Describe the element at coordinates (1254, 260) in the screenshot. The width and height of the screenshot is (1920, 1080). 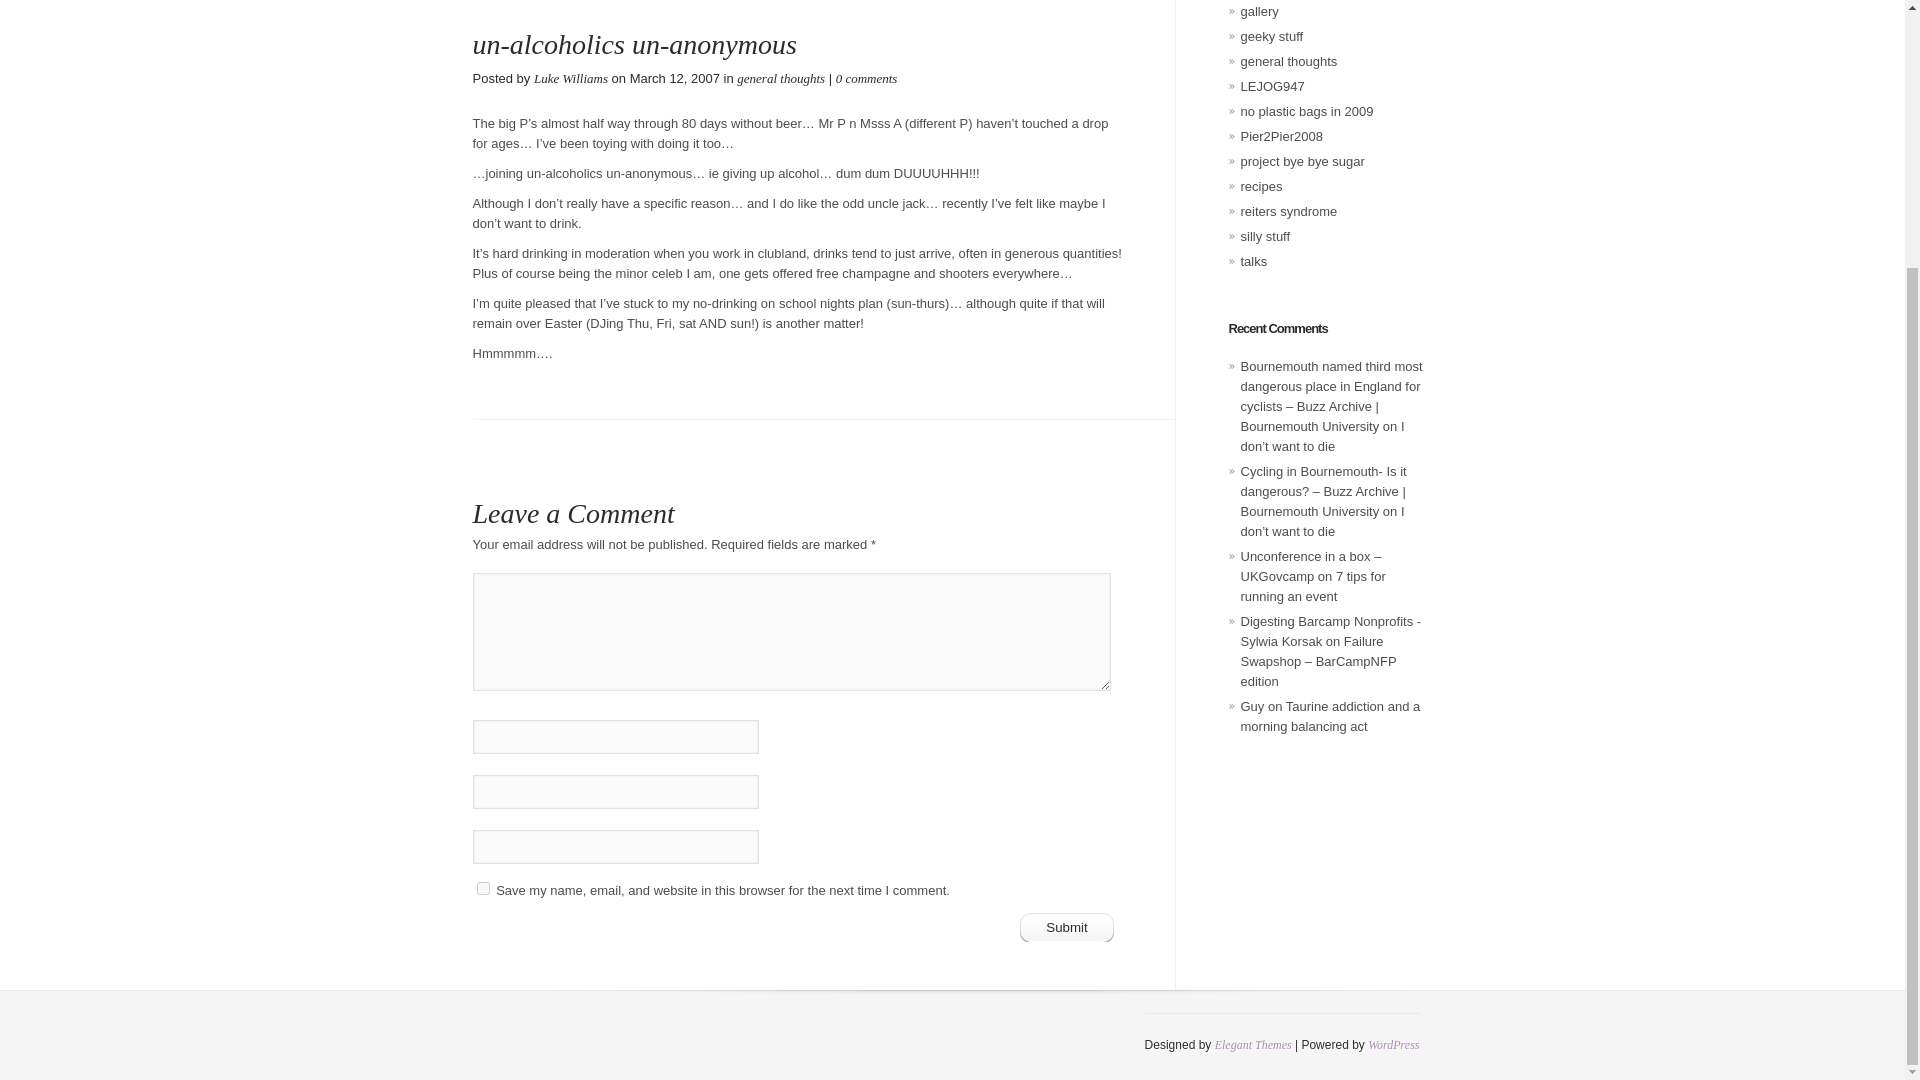
I see `talks` at that location.